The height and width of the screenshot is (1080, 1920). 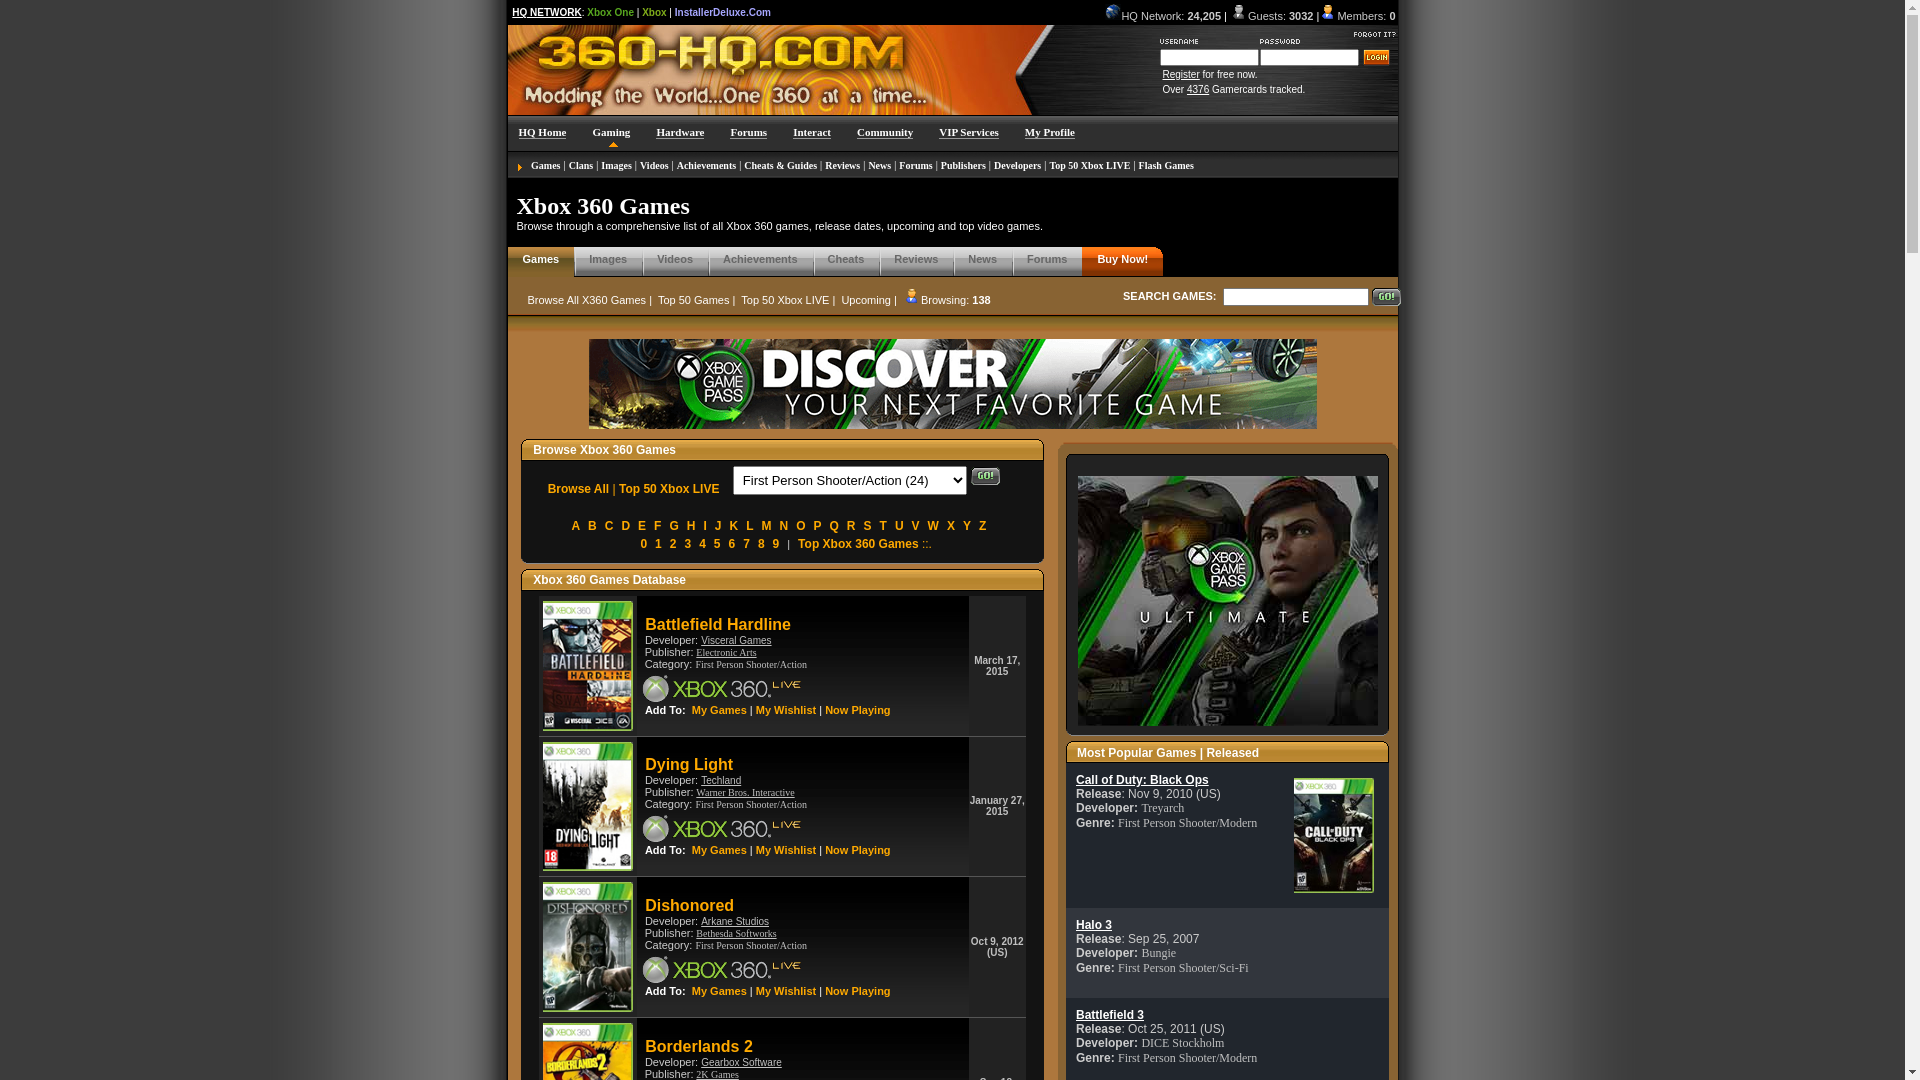 What do you see at coordinates (1180, 74) in the screenshot?
I see `Register` at bounding box center [1180, 74].